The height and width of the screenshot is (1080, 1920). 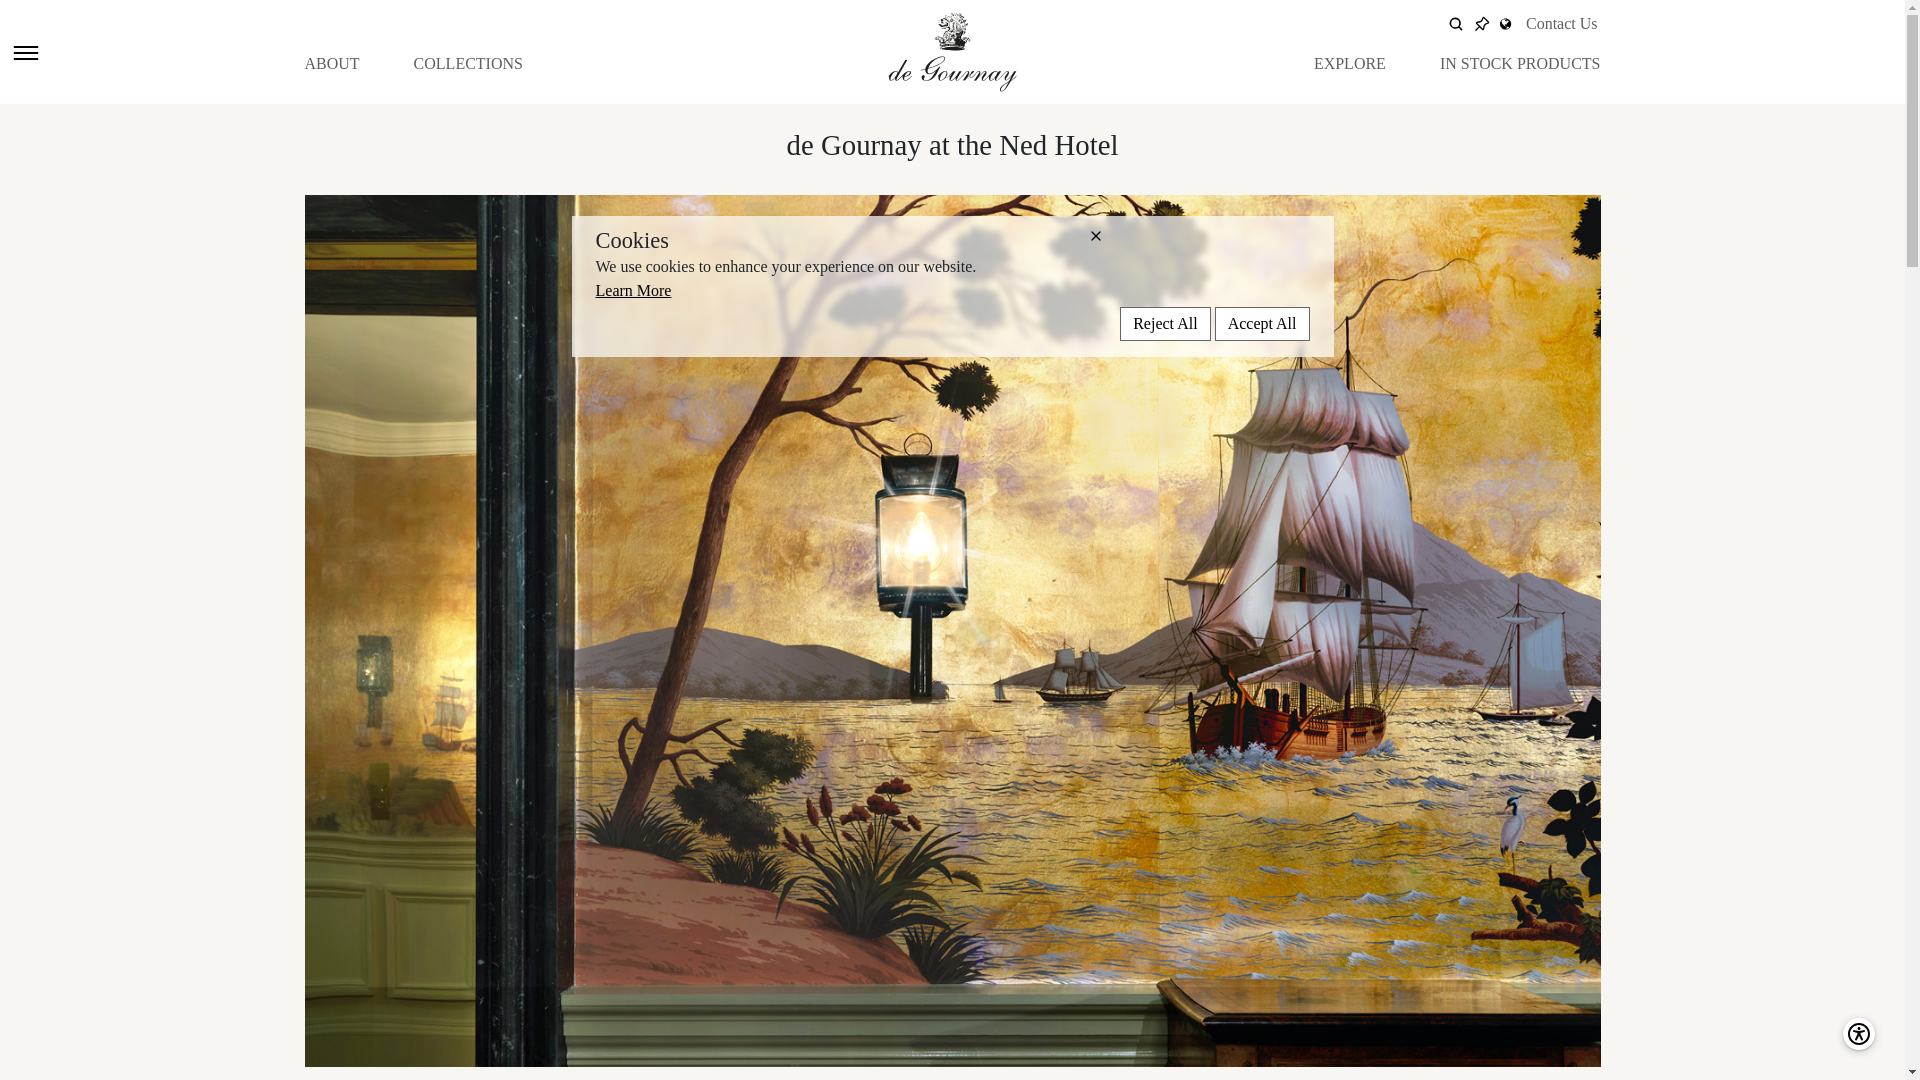 I want to click on ABOUT, so click(x=331, y=63).